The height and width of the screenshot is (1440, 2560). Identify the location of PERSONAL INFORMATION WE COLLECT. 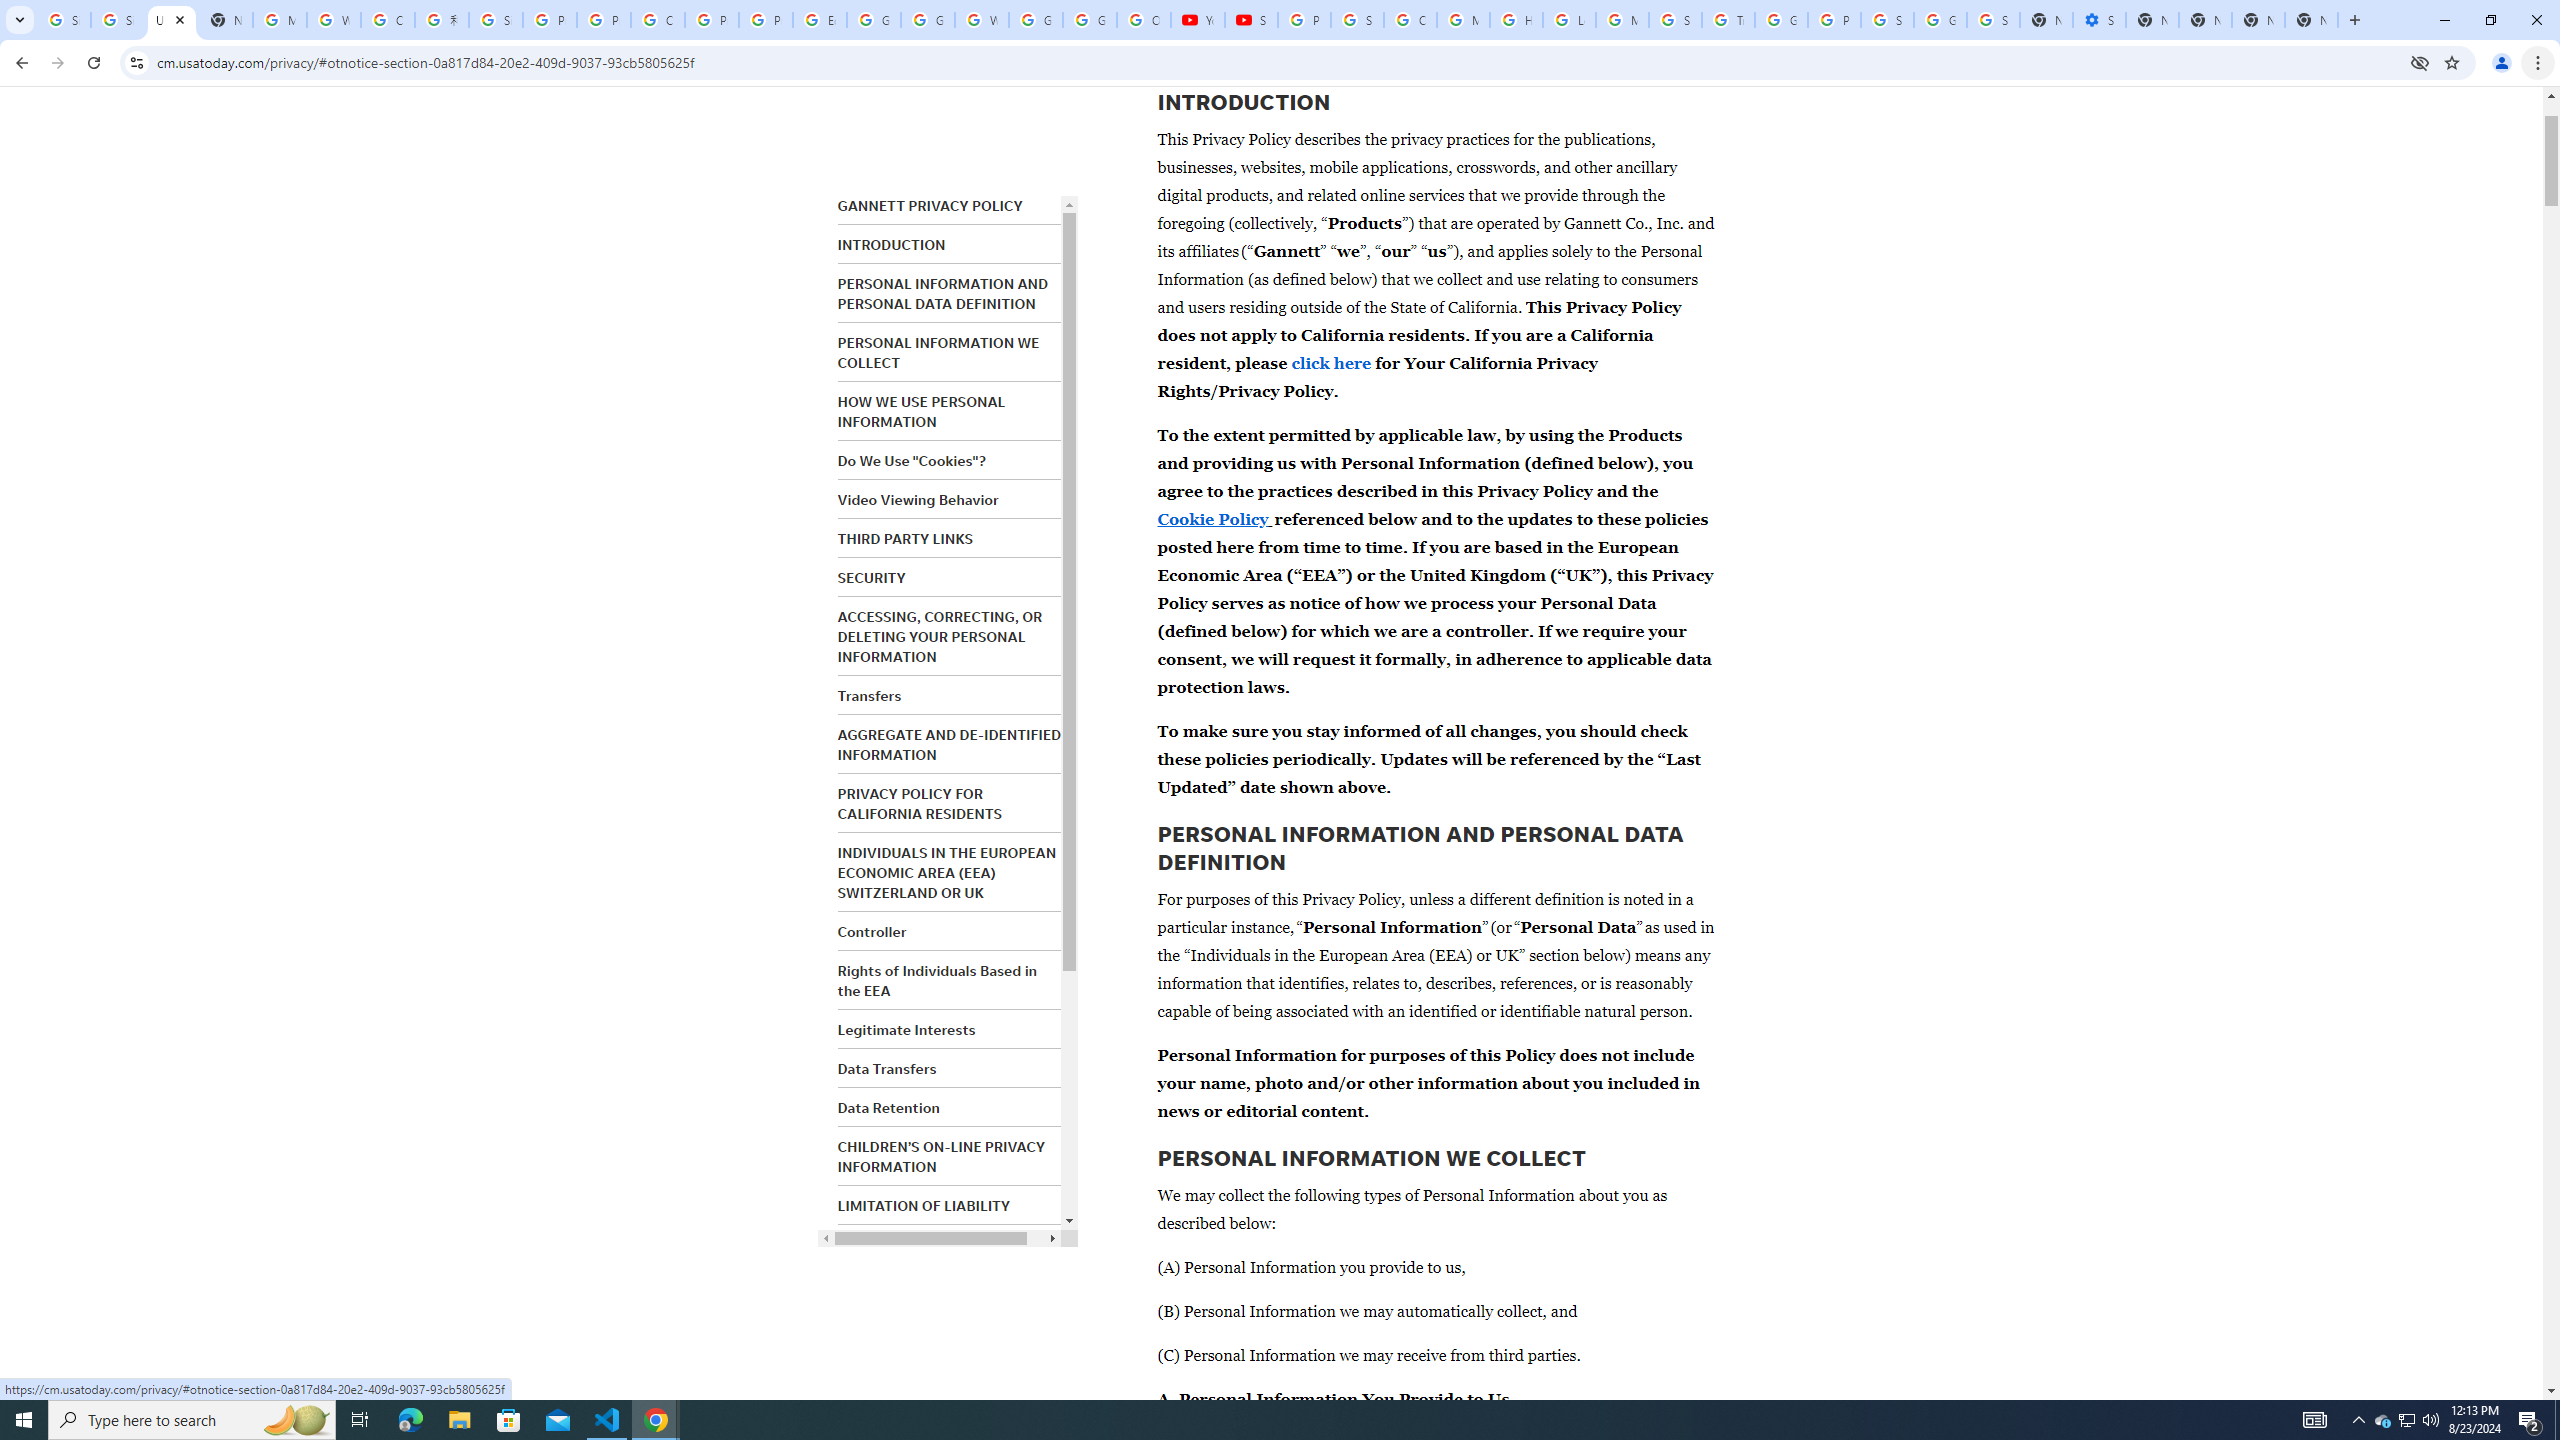
(938, 352).